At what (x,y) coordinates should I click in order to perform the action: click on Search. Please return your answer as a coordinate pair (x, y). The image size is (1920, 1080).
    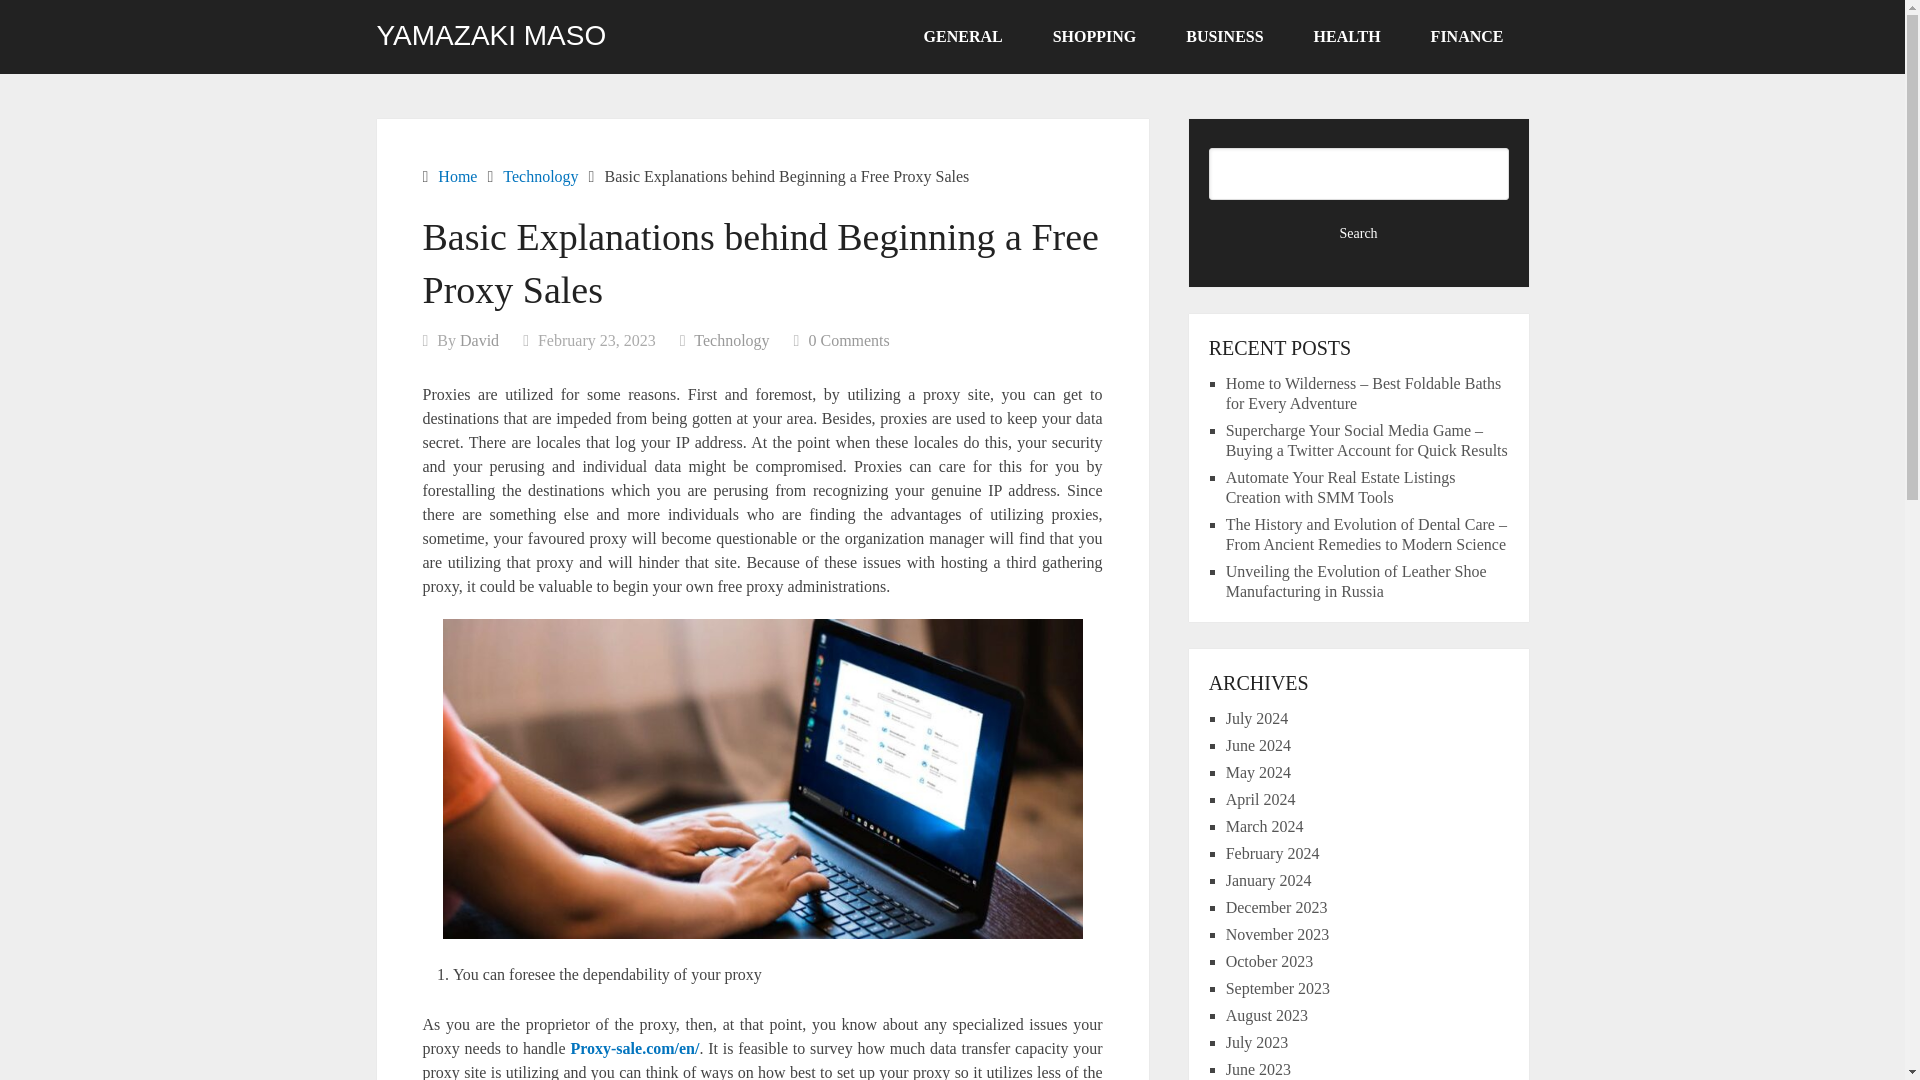
    Looking at the image, I should click on (1359, 234).